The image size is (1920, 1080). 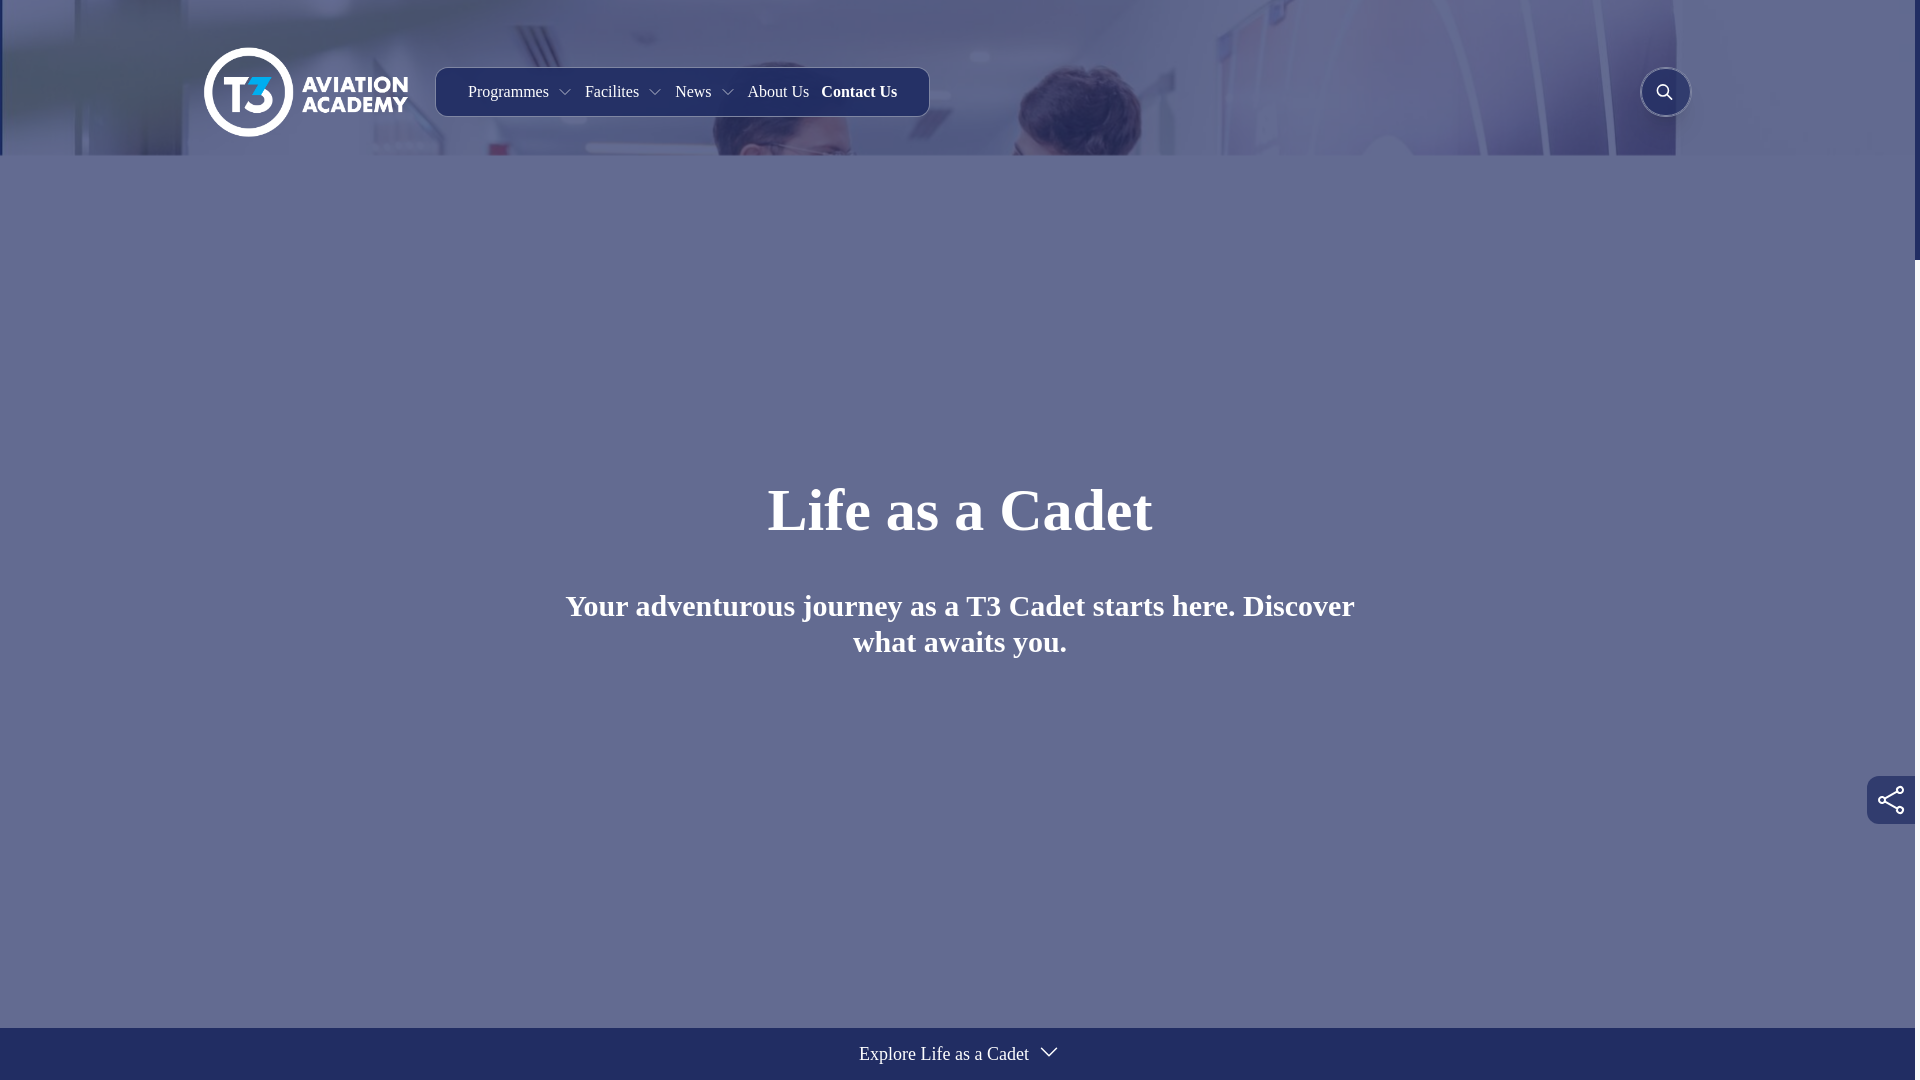 What do you see at coordinates (520, 92) in the screenshot?
I see `Programmes` at bounding box center [520, 92].